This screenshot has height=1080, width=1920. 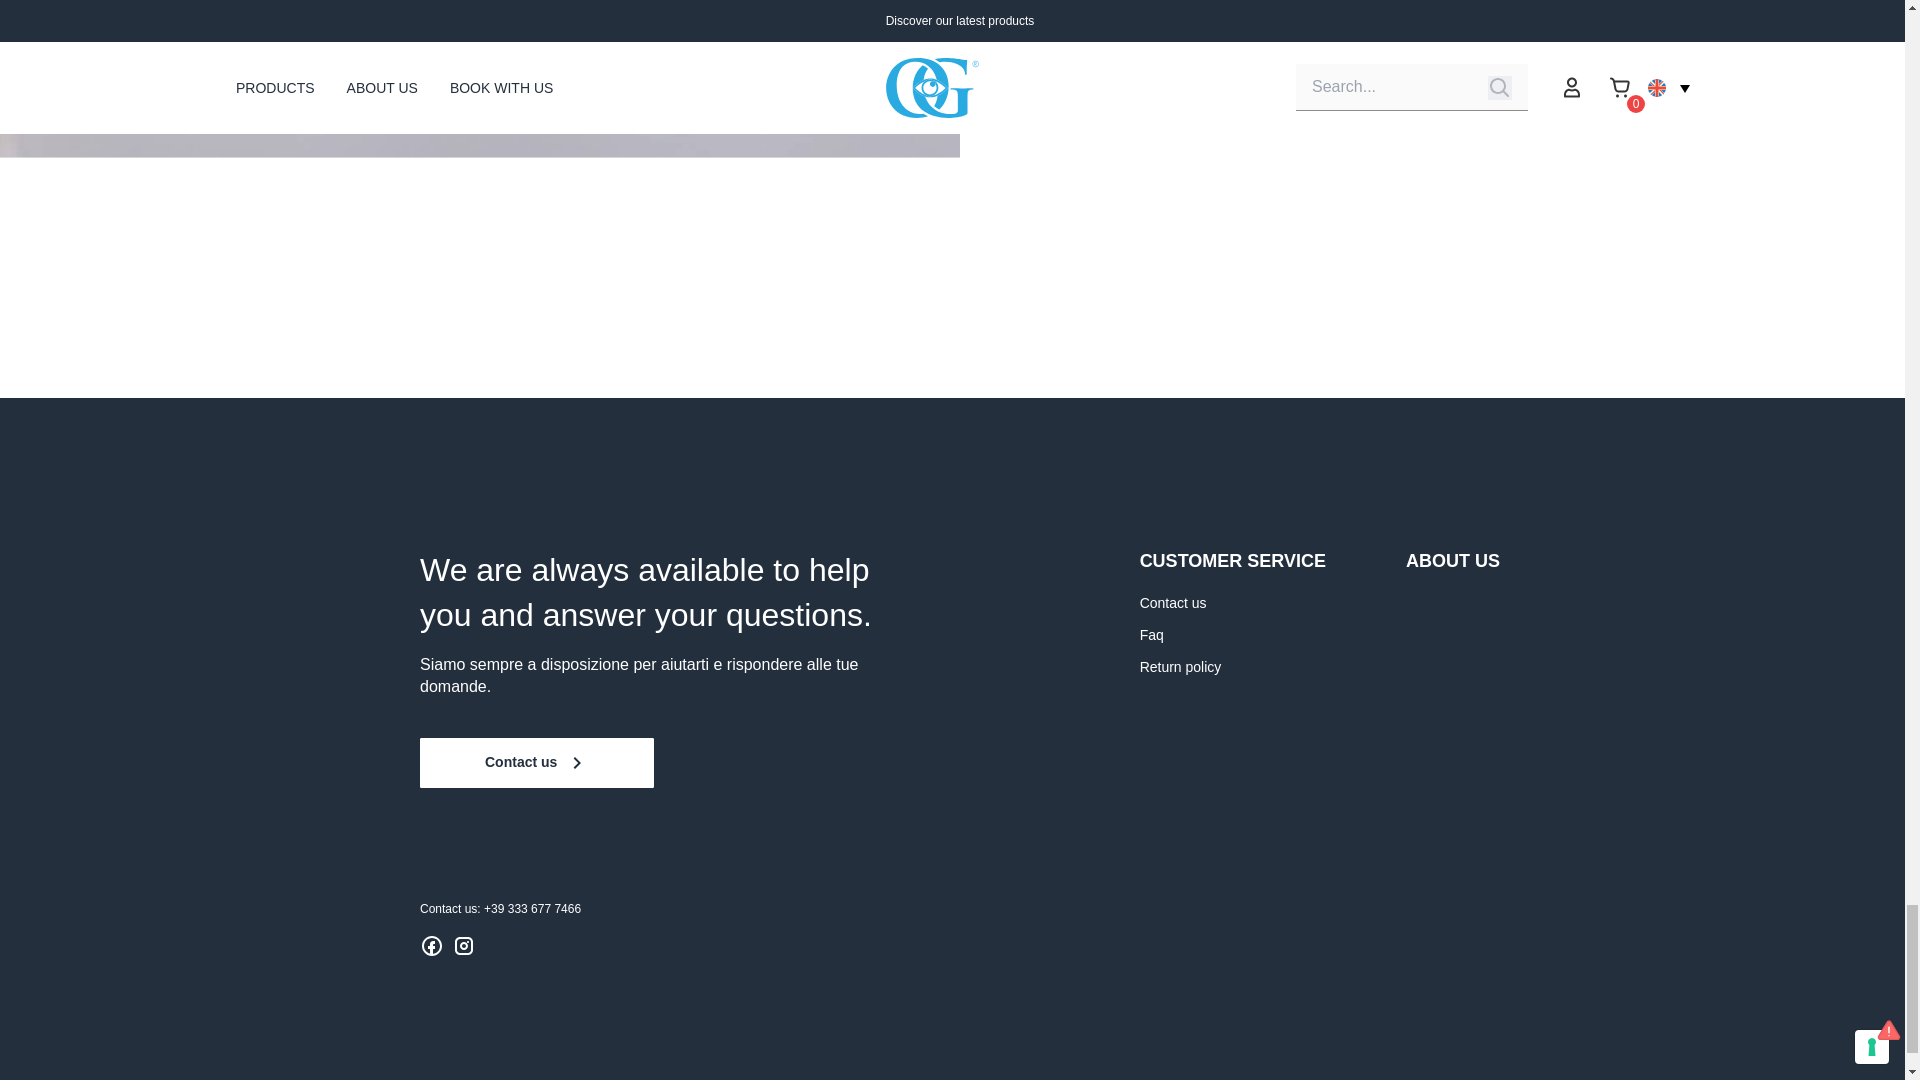 What do you see at coordinates (1174, 603) in the screenshot?
I see `Contact us` at bounding box center [1174, 603].